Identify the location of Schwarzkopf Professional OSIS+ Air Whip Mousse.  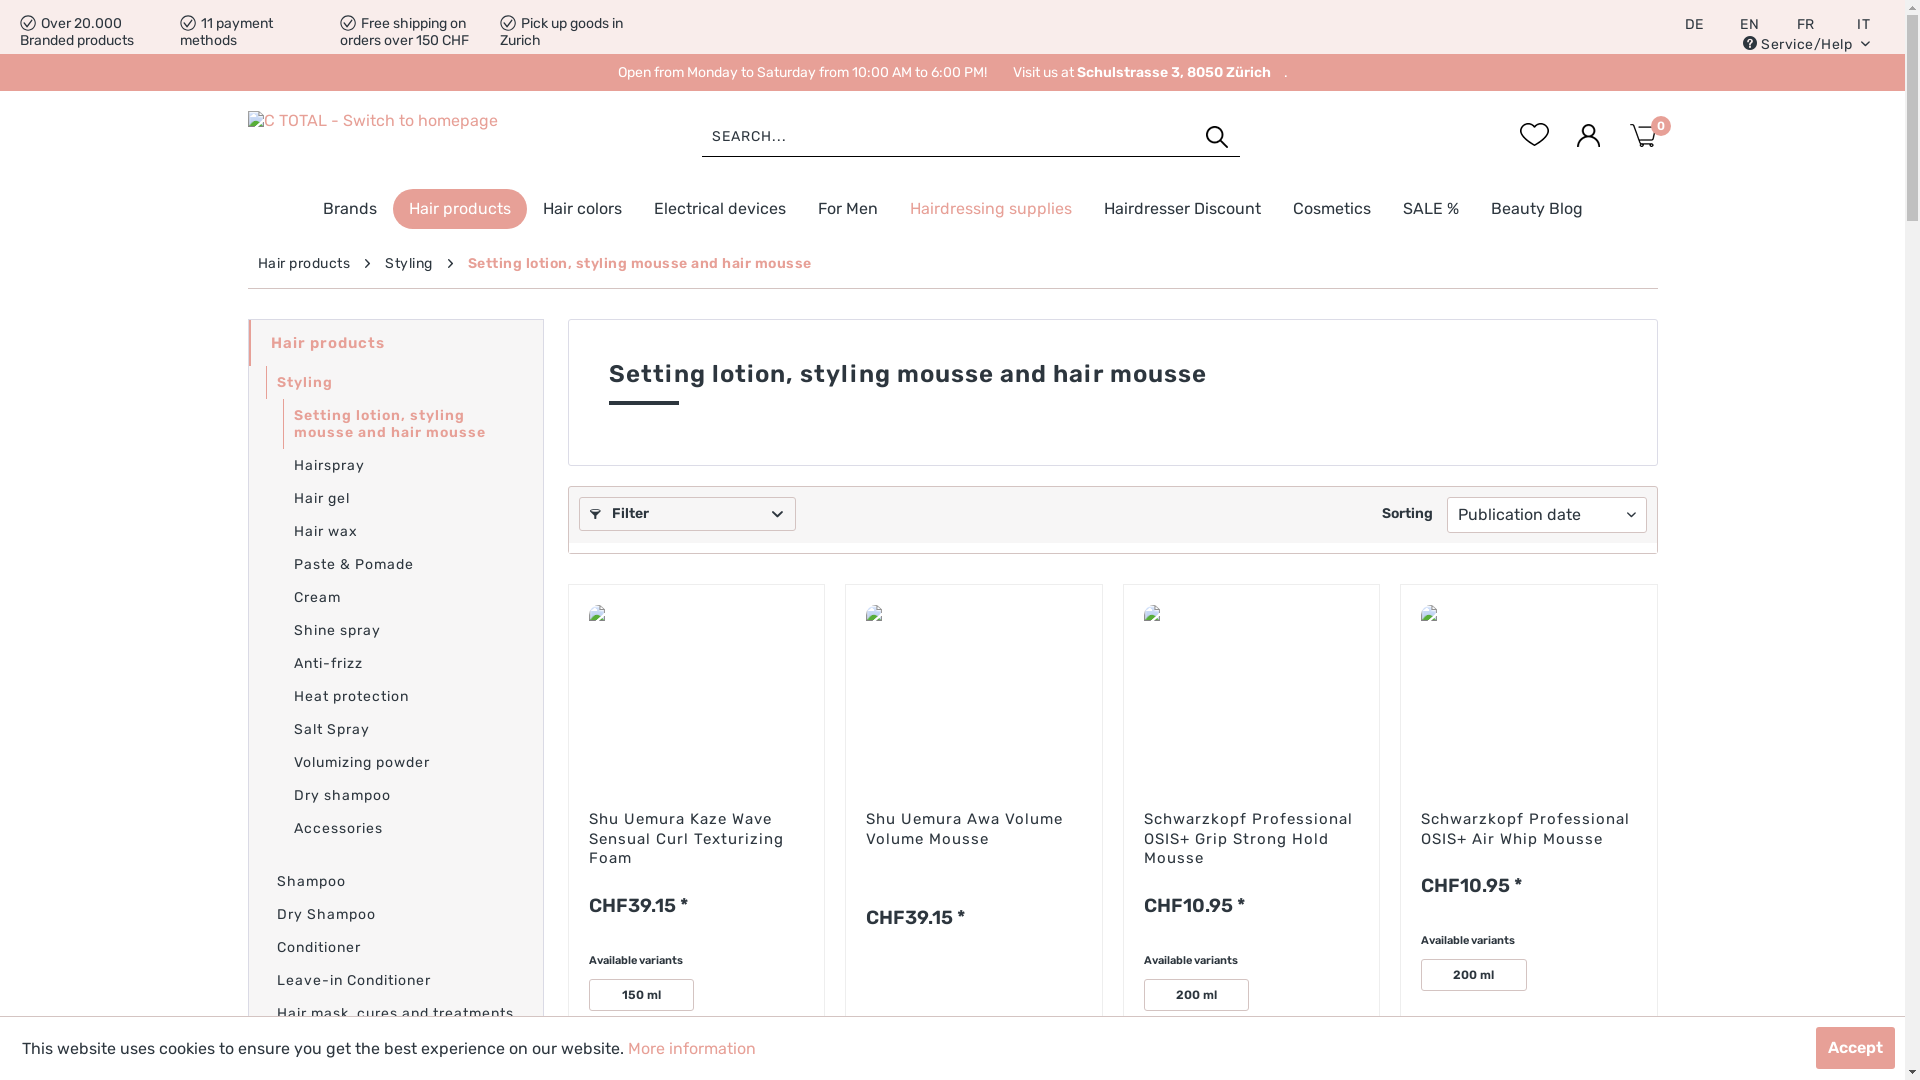
(1529, 830).